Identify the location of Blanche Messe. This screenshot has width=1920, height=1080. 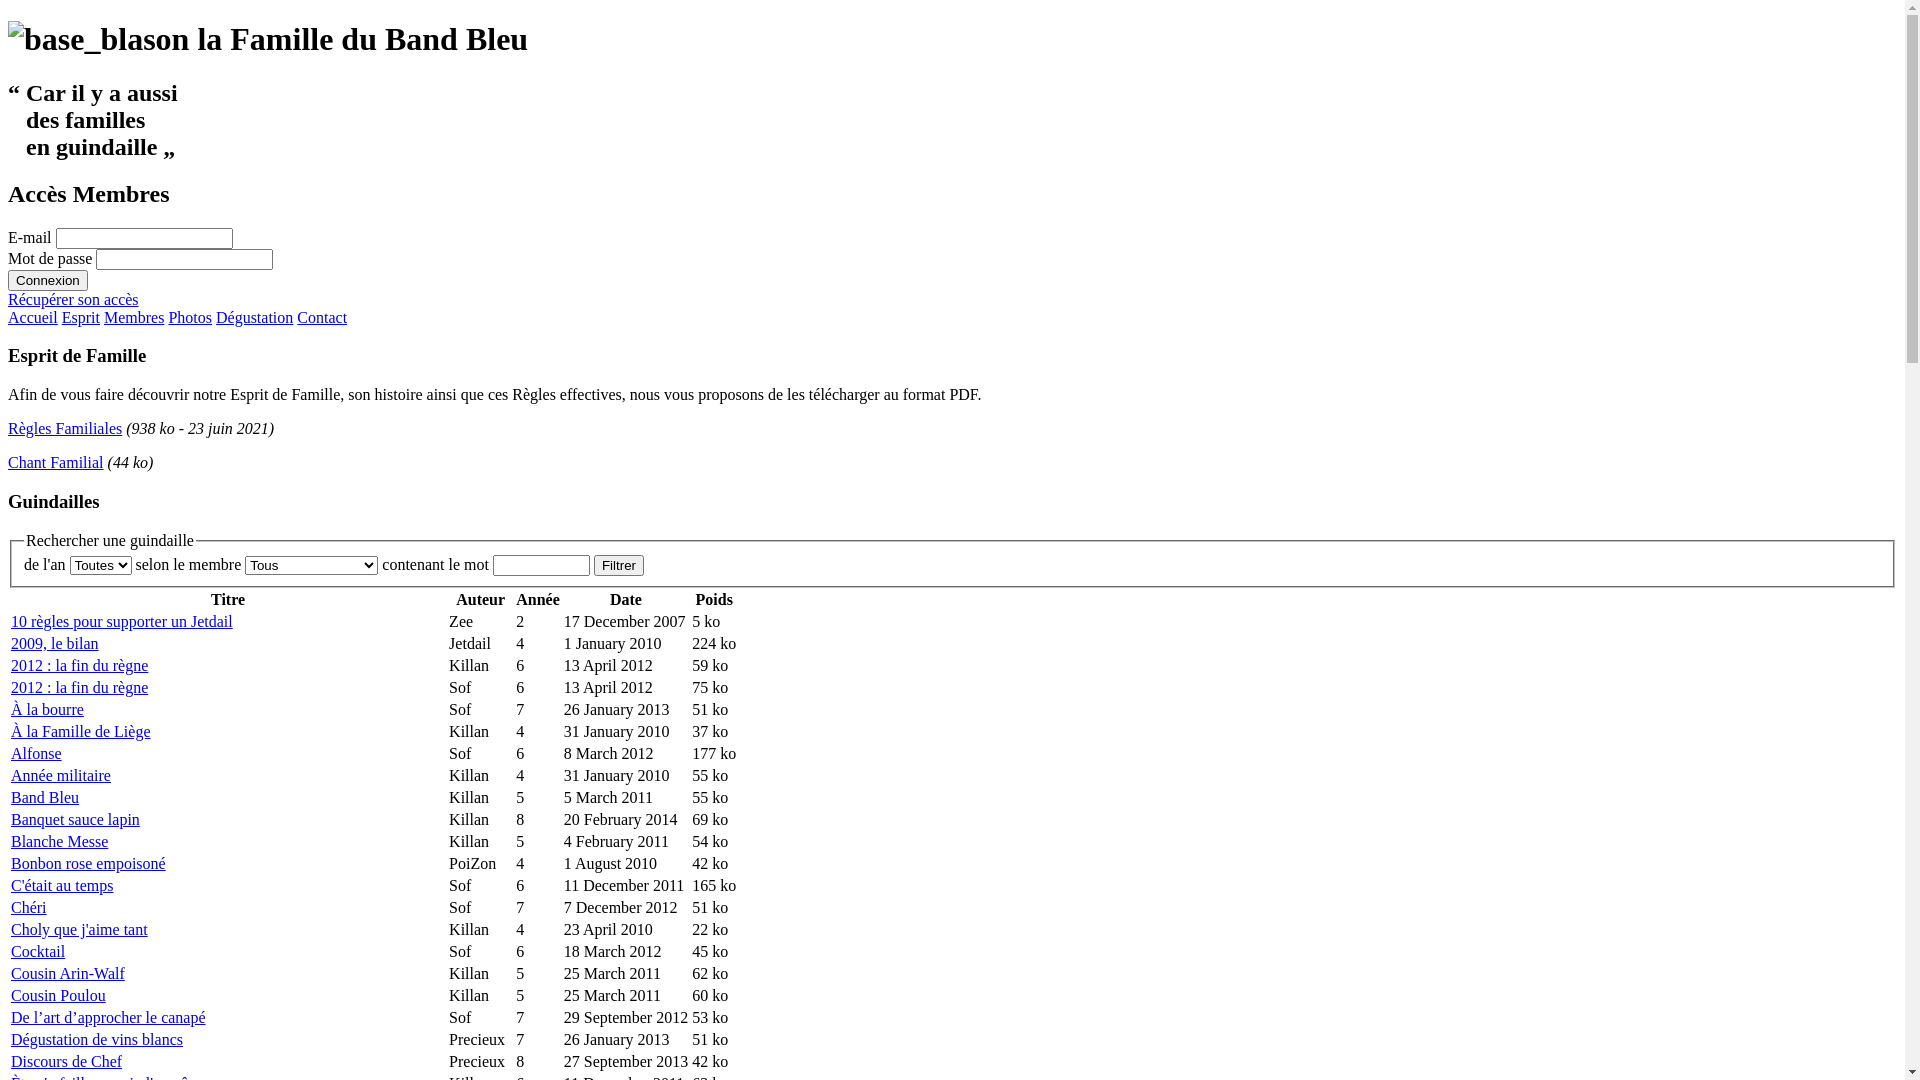
(60, 842).